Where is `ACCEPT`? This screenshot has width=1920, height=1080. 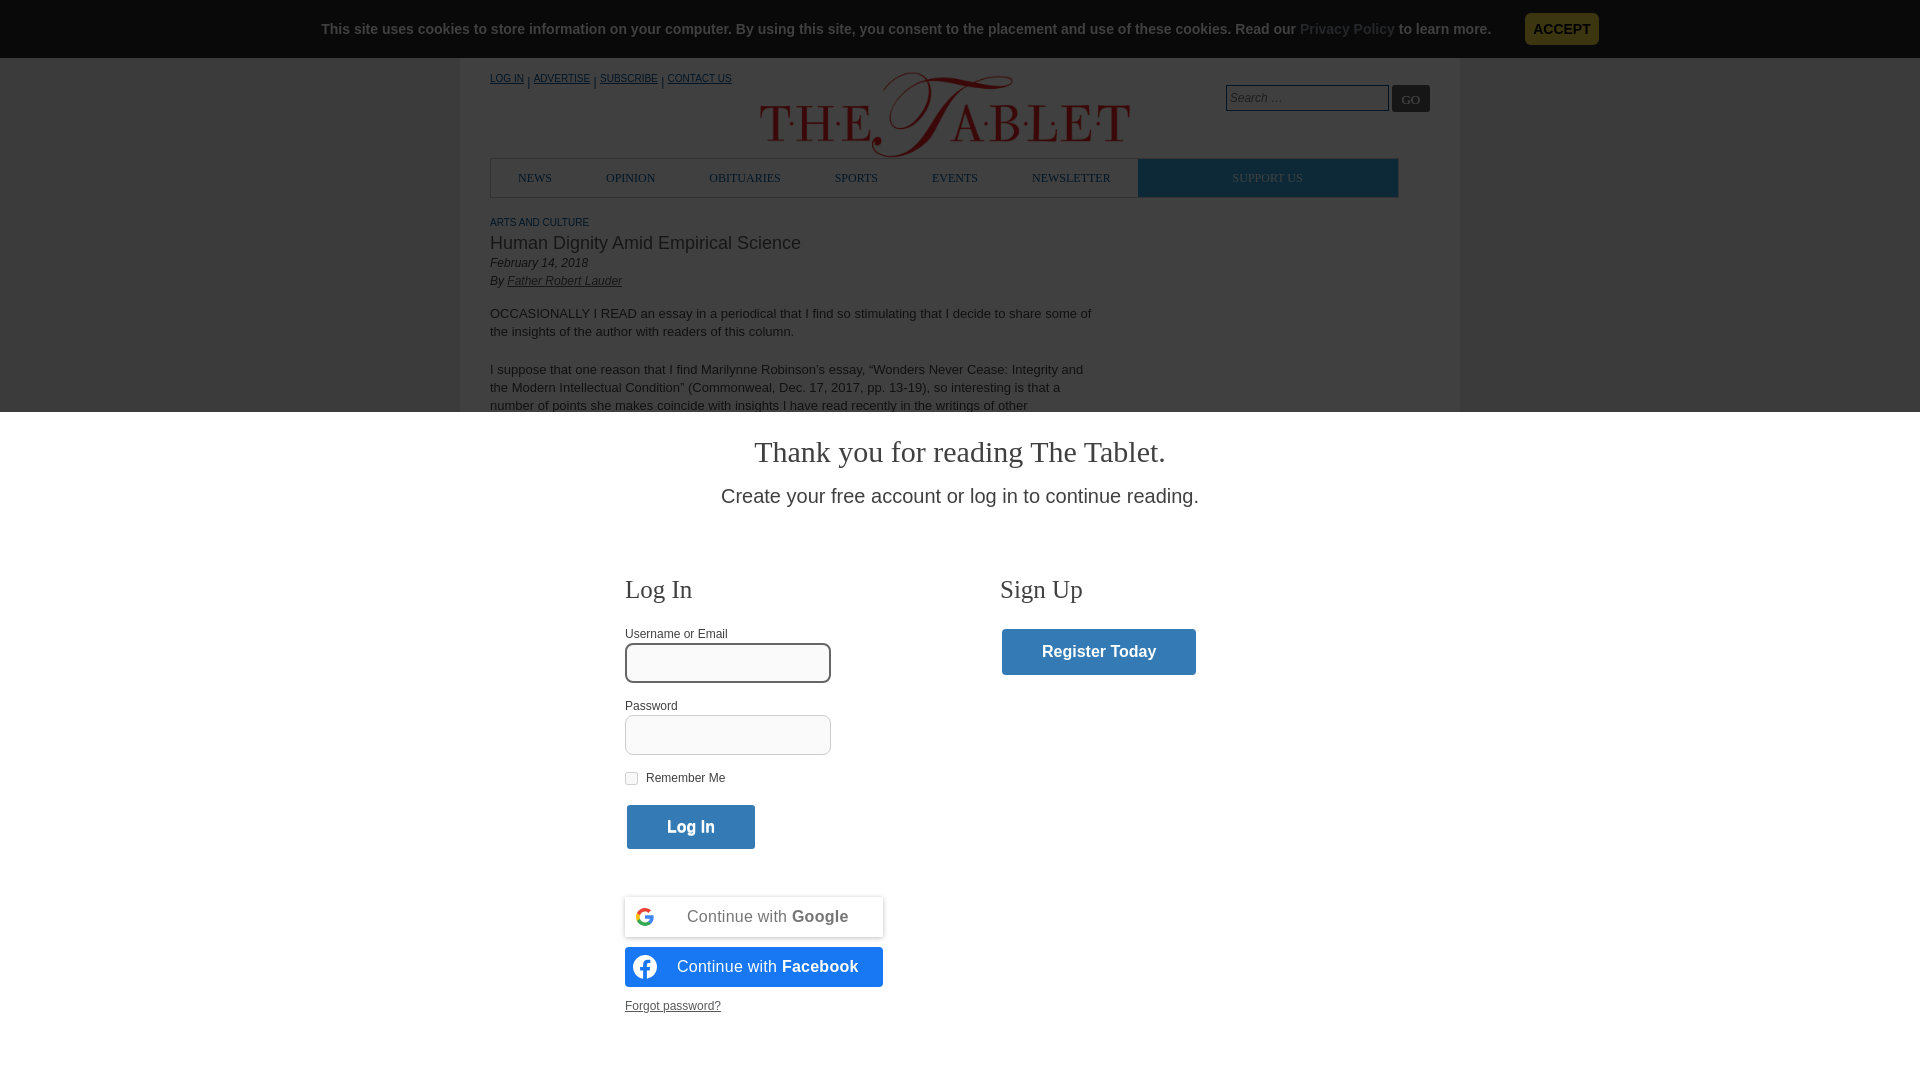 ACCEPT is located at coordinates (1562, 28).